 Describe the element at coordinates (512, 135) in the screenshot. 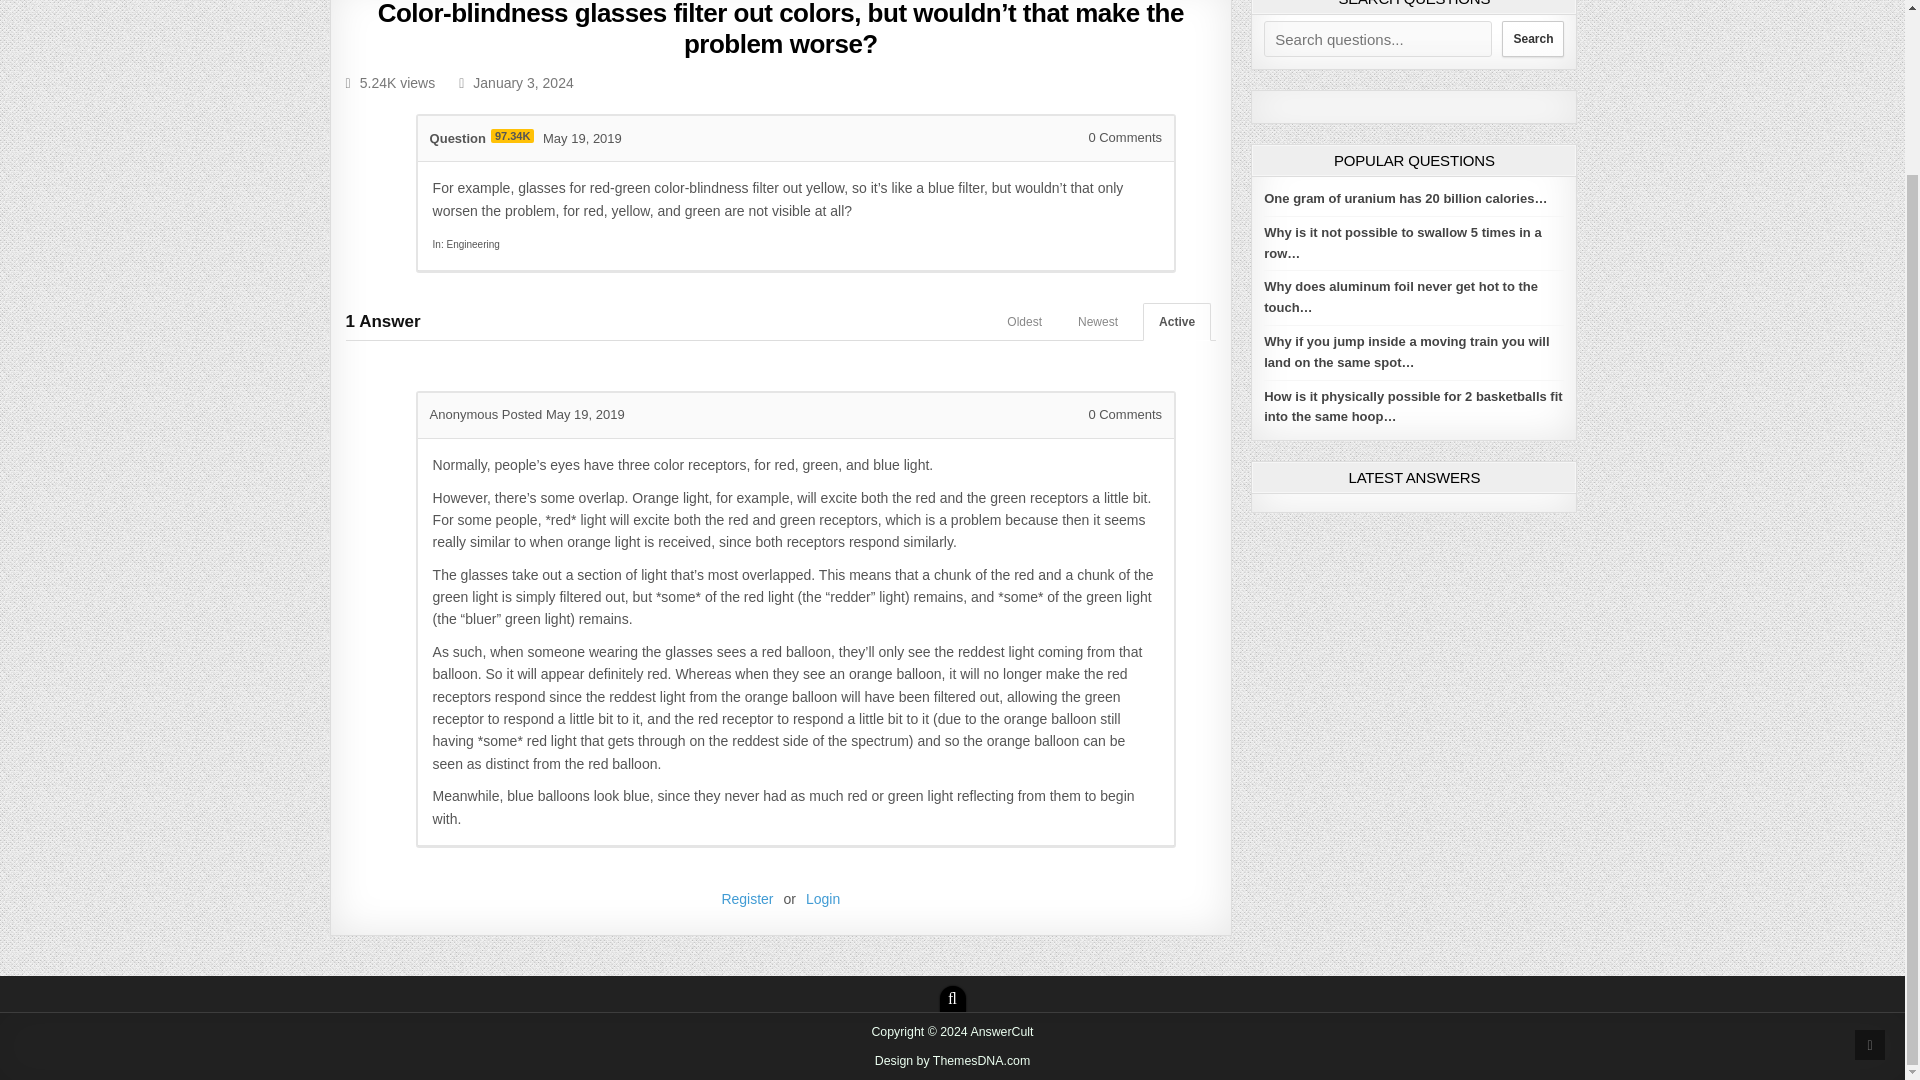

I see `Reputation` at that location.